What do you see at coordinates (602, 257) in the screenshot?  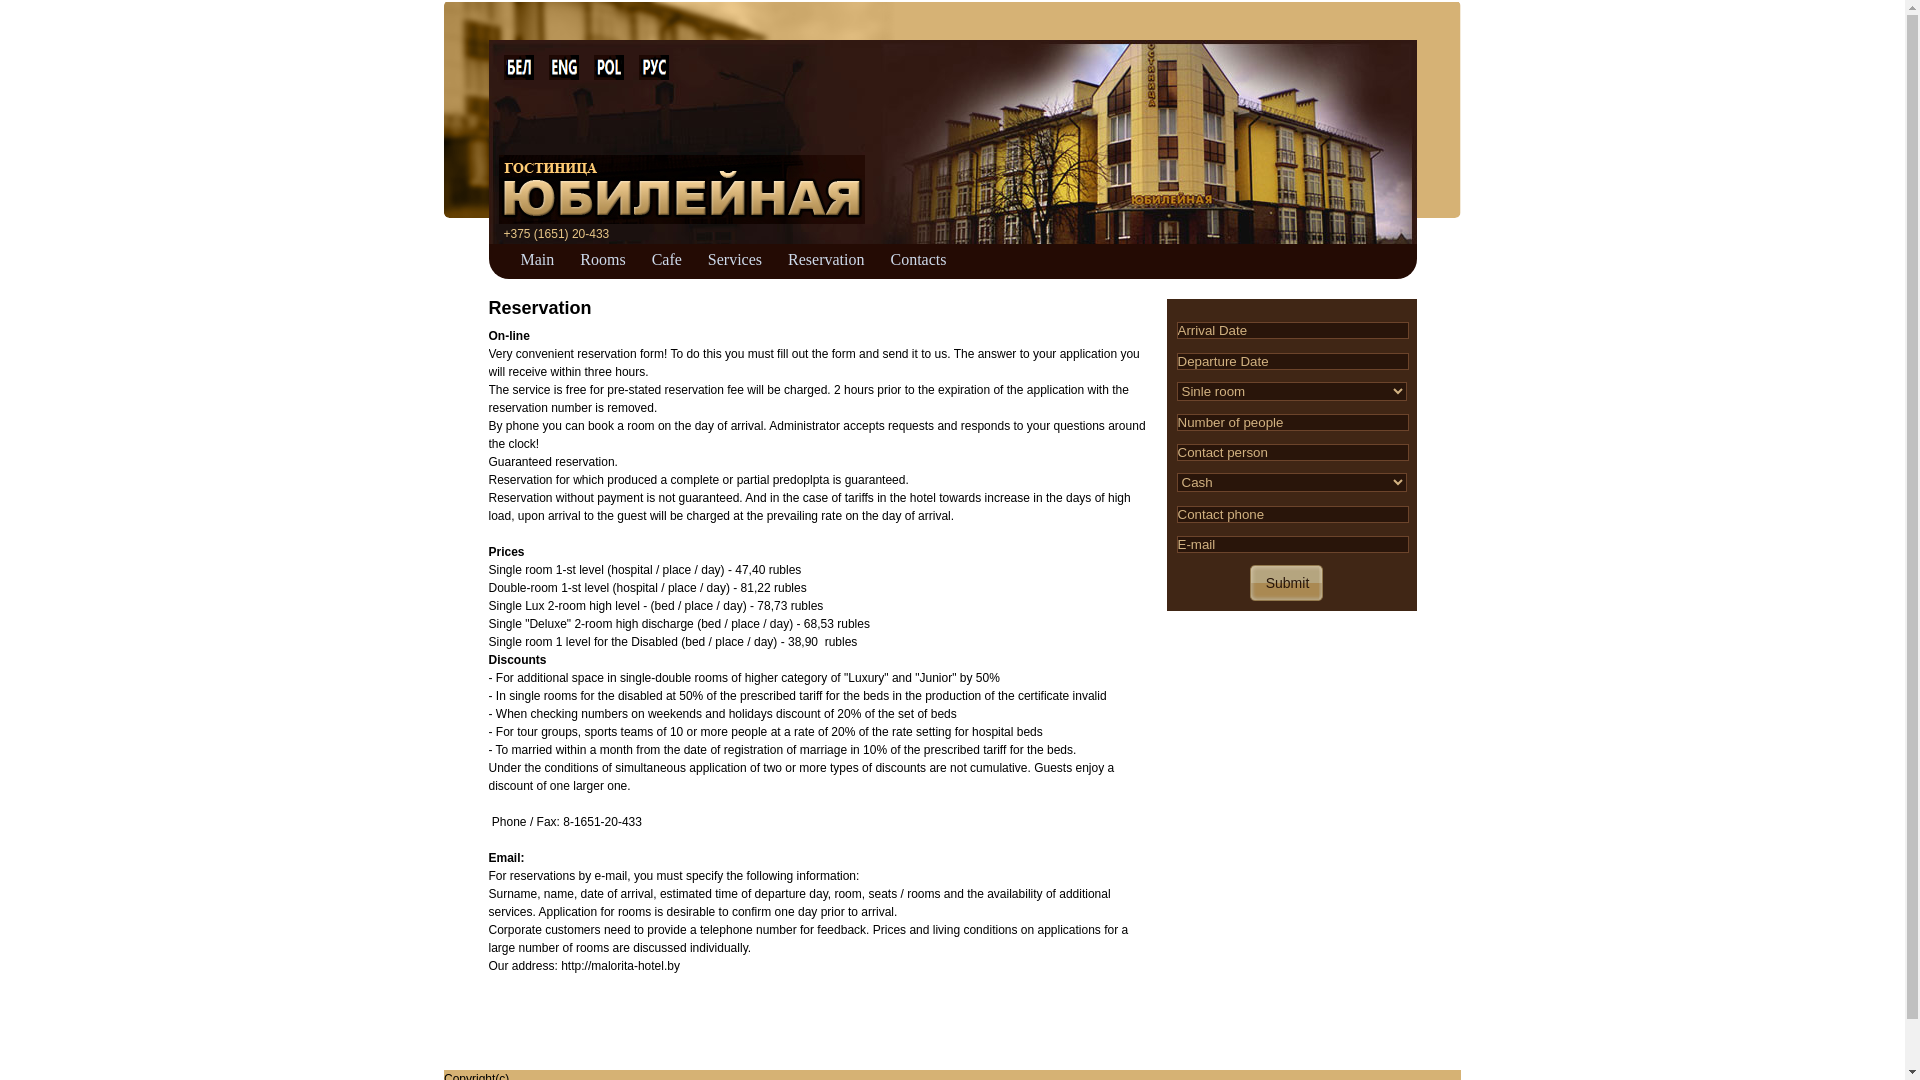 I see `Rooms` at bounding box center [602, 257].